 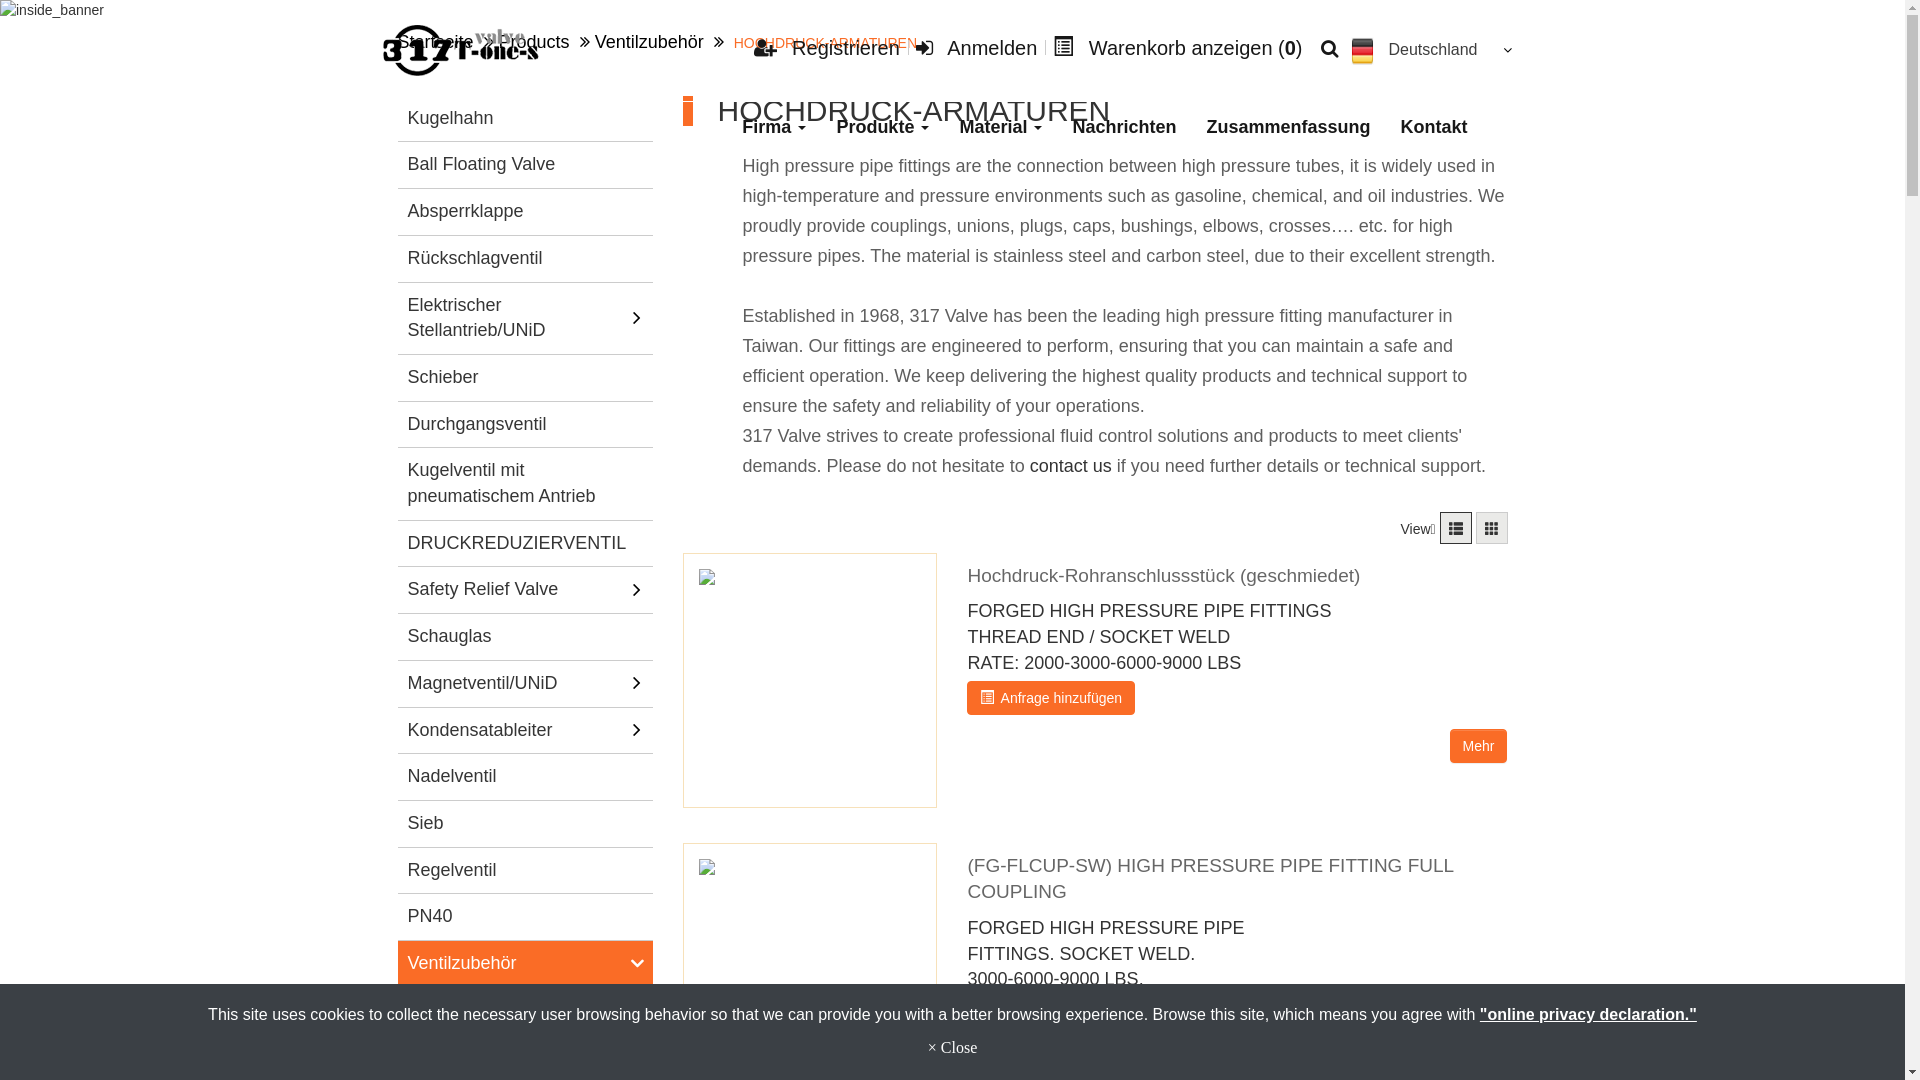 I want to click on Products, so click(x=534, y=42).